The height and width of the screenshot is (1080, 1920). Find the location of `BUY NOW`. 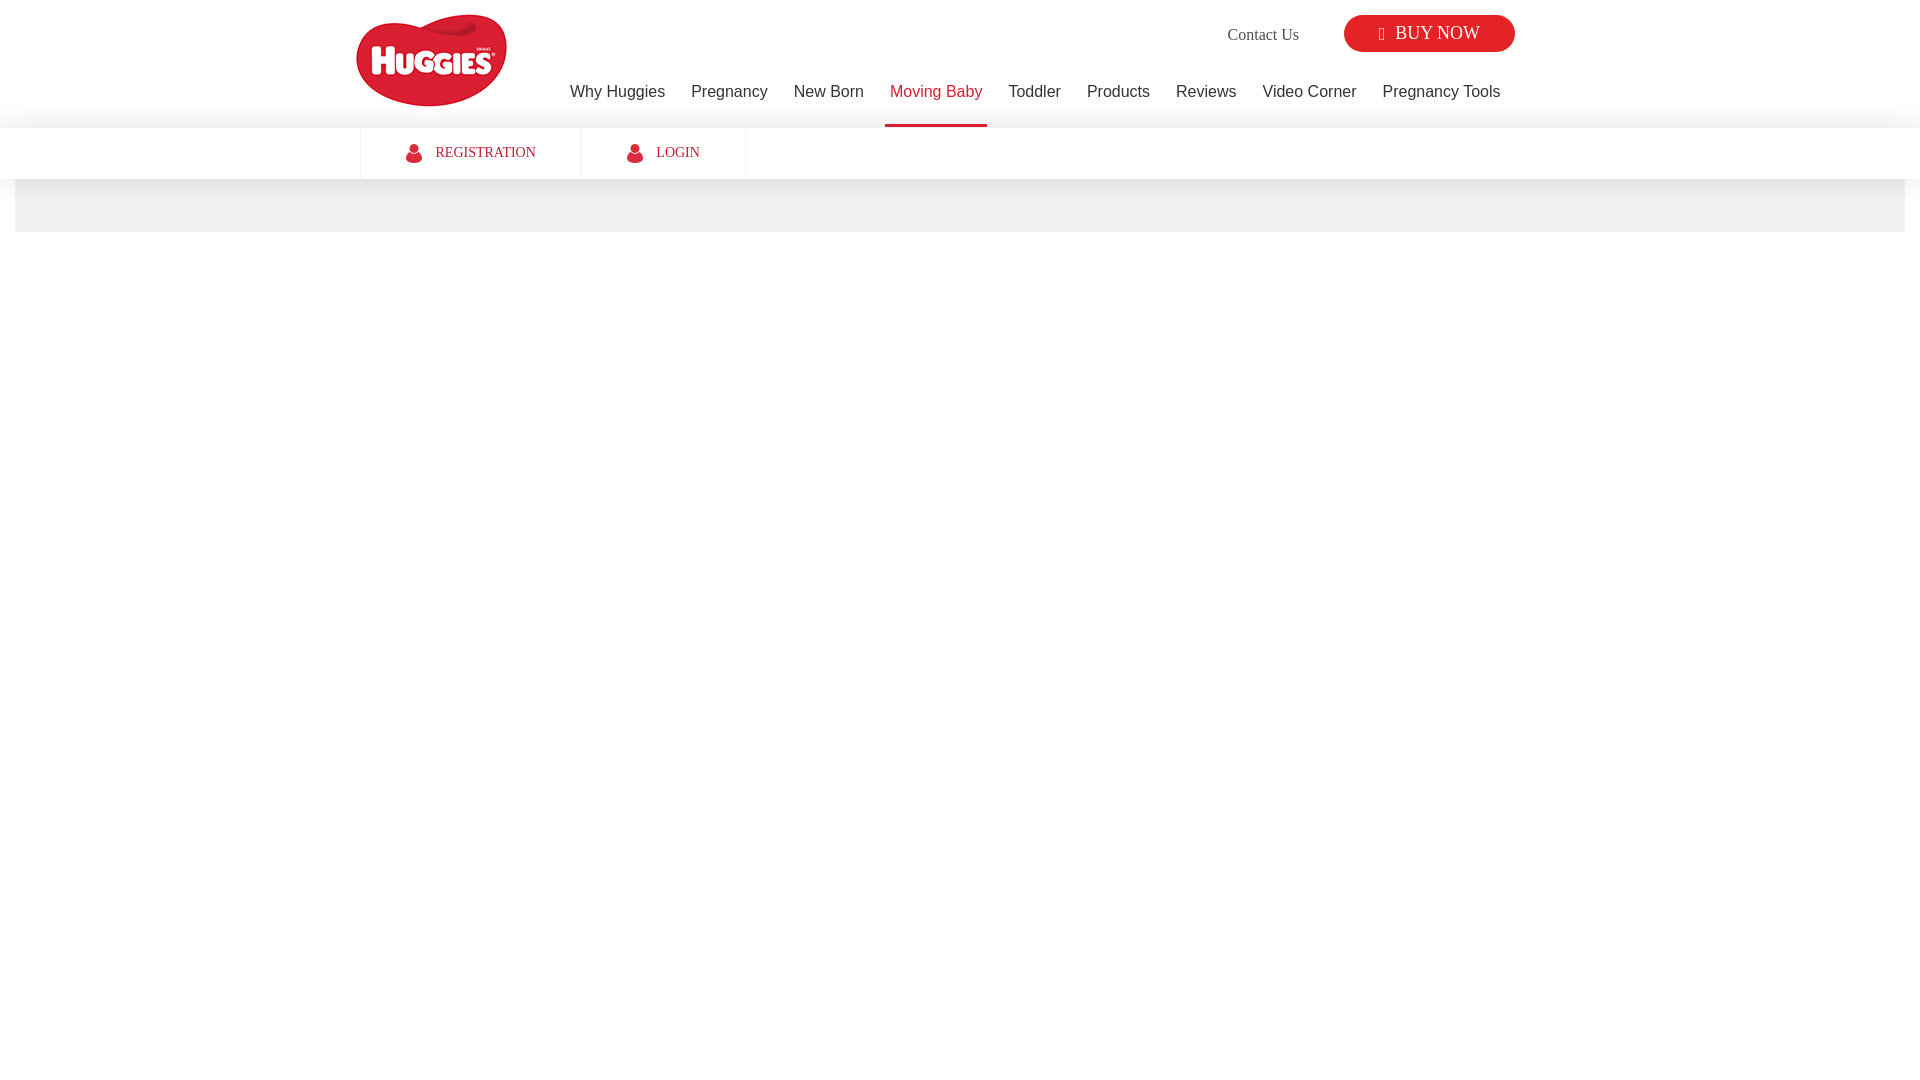

BUY NOW is located at coordinates (1429, 33).